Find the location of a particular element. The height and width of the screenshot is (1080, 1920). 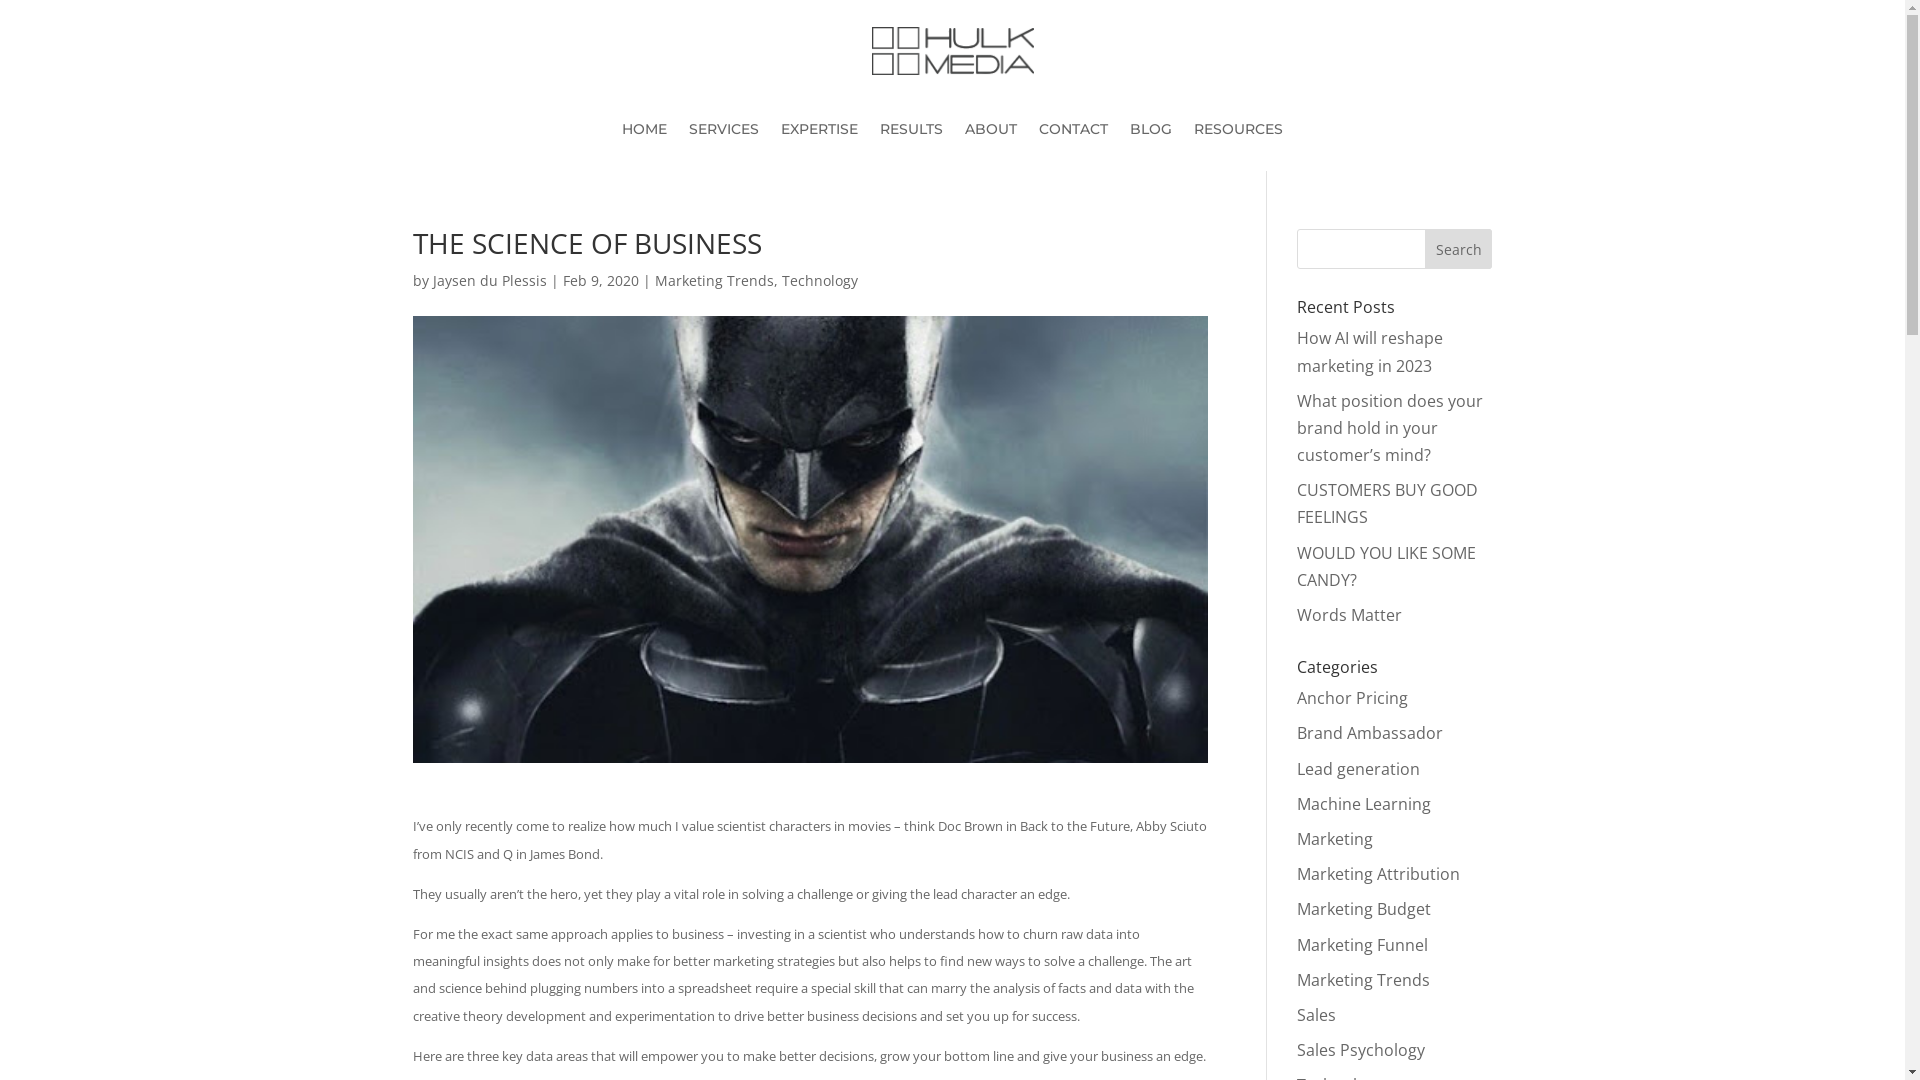

Machine Learning is located at coordinates (1364, 804).